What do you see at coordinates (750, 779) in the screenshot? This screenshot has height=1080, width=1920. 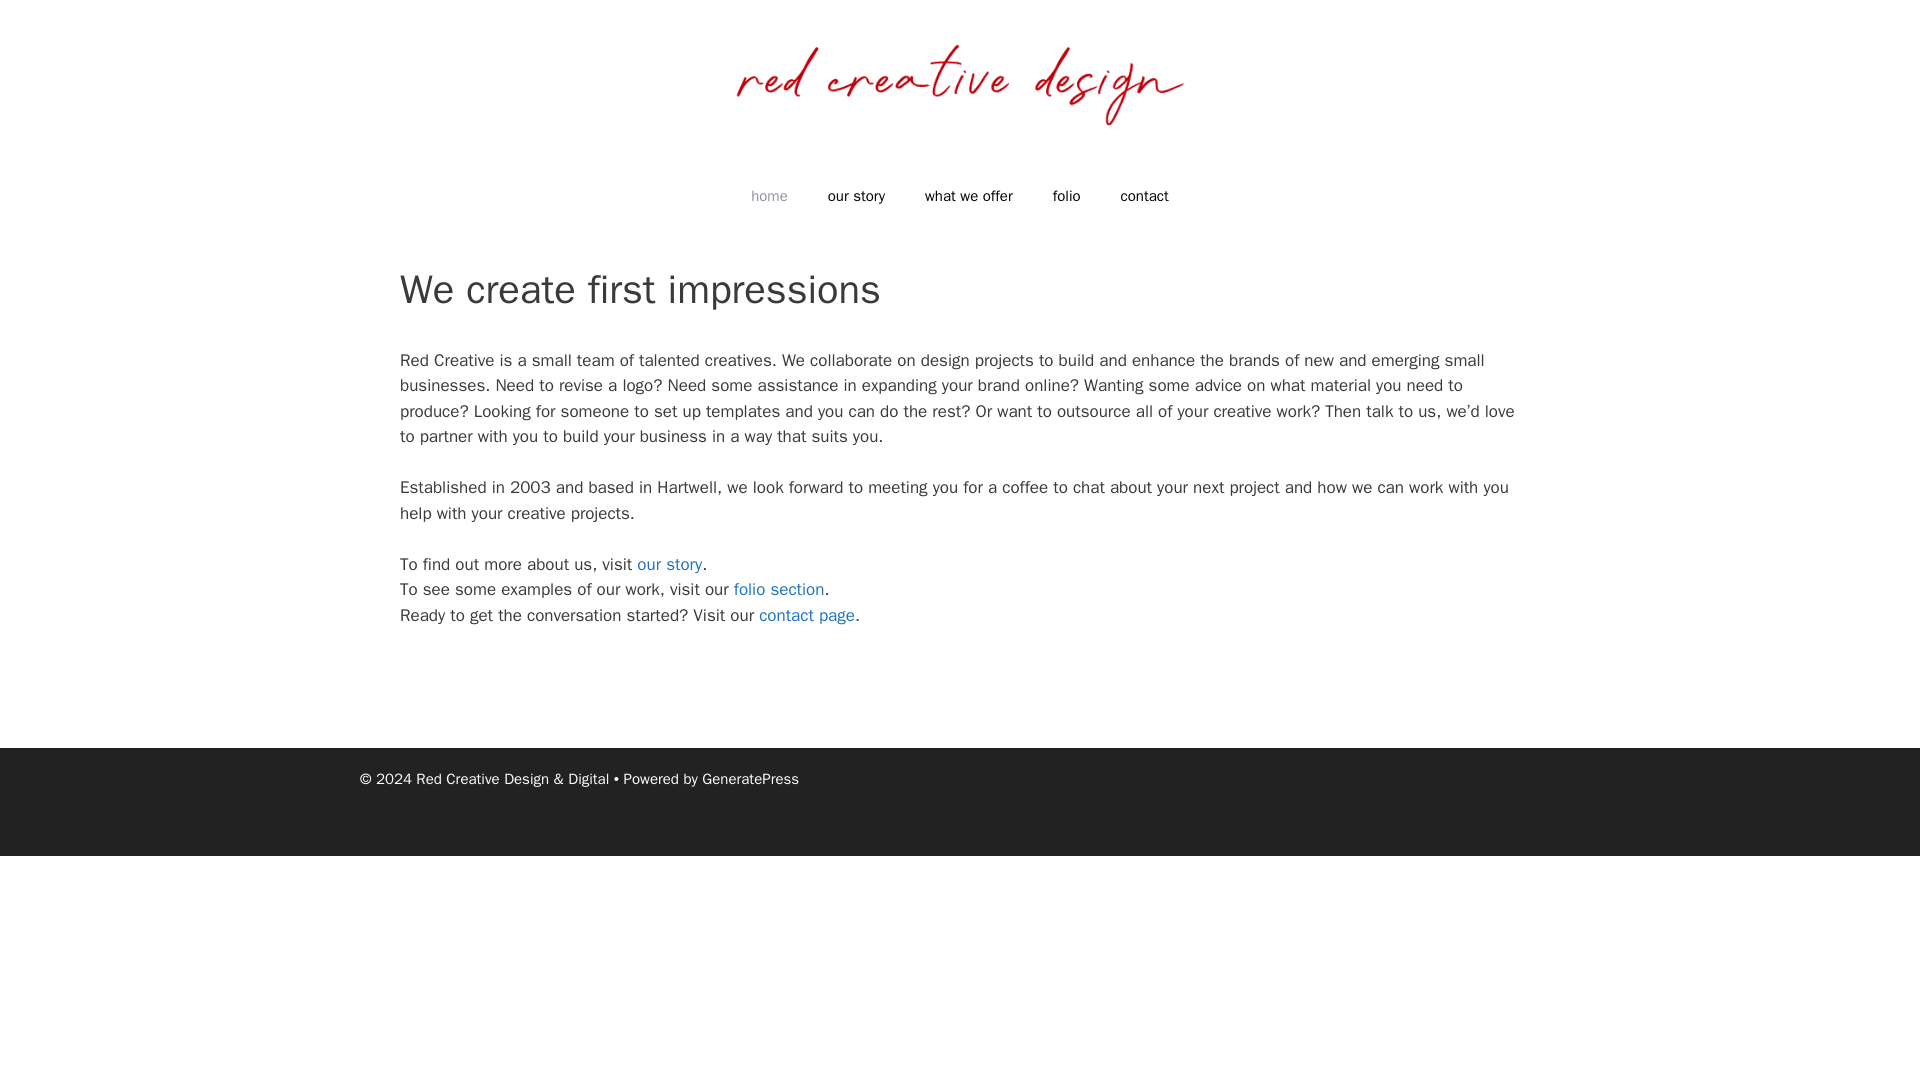 I see `GeneratePress` at bounding box center [750, 779].